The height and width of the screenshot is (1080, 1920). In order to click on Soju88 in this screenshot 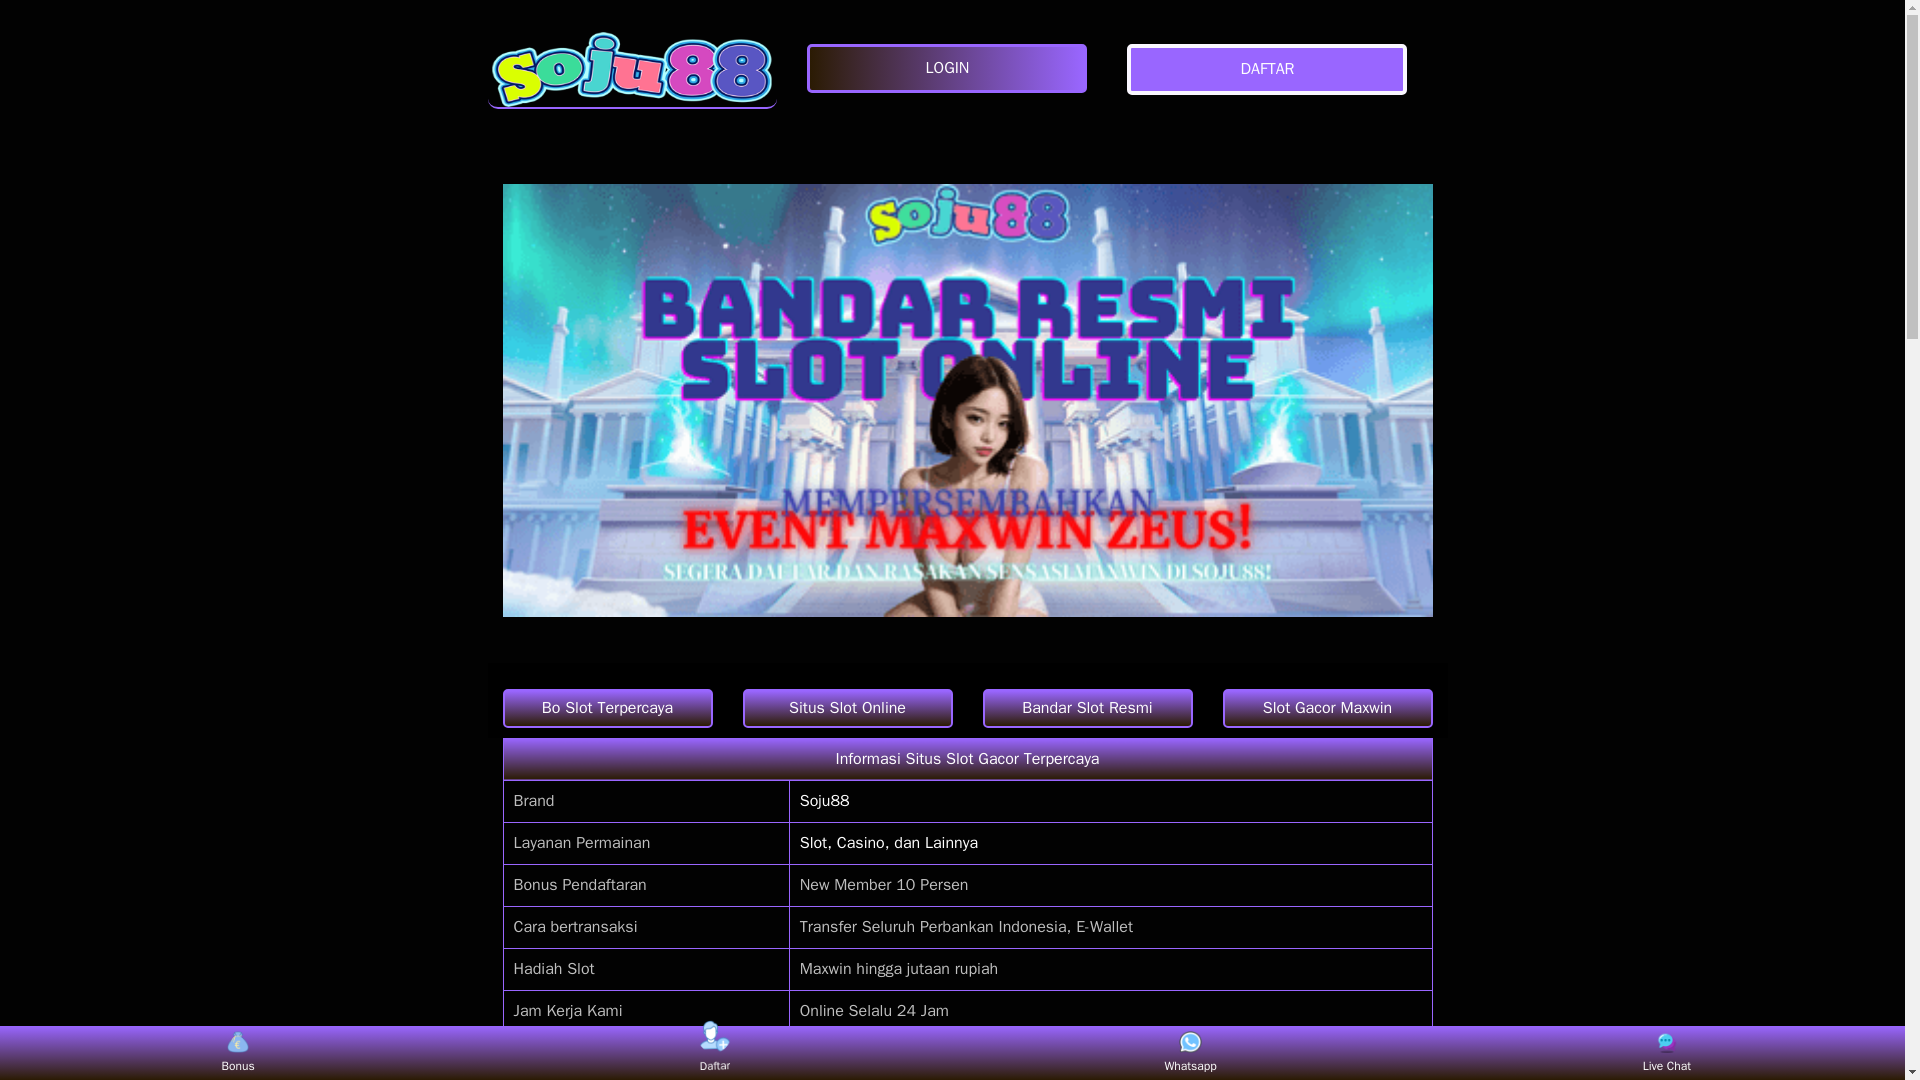, I will do `click(632, 69)`.